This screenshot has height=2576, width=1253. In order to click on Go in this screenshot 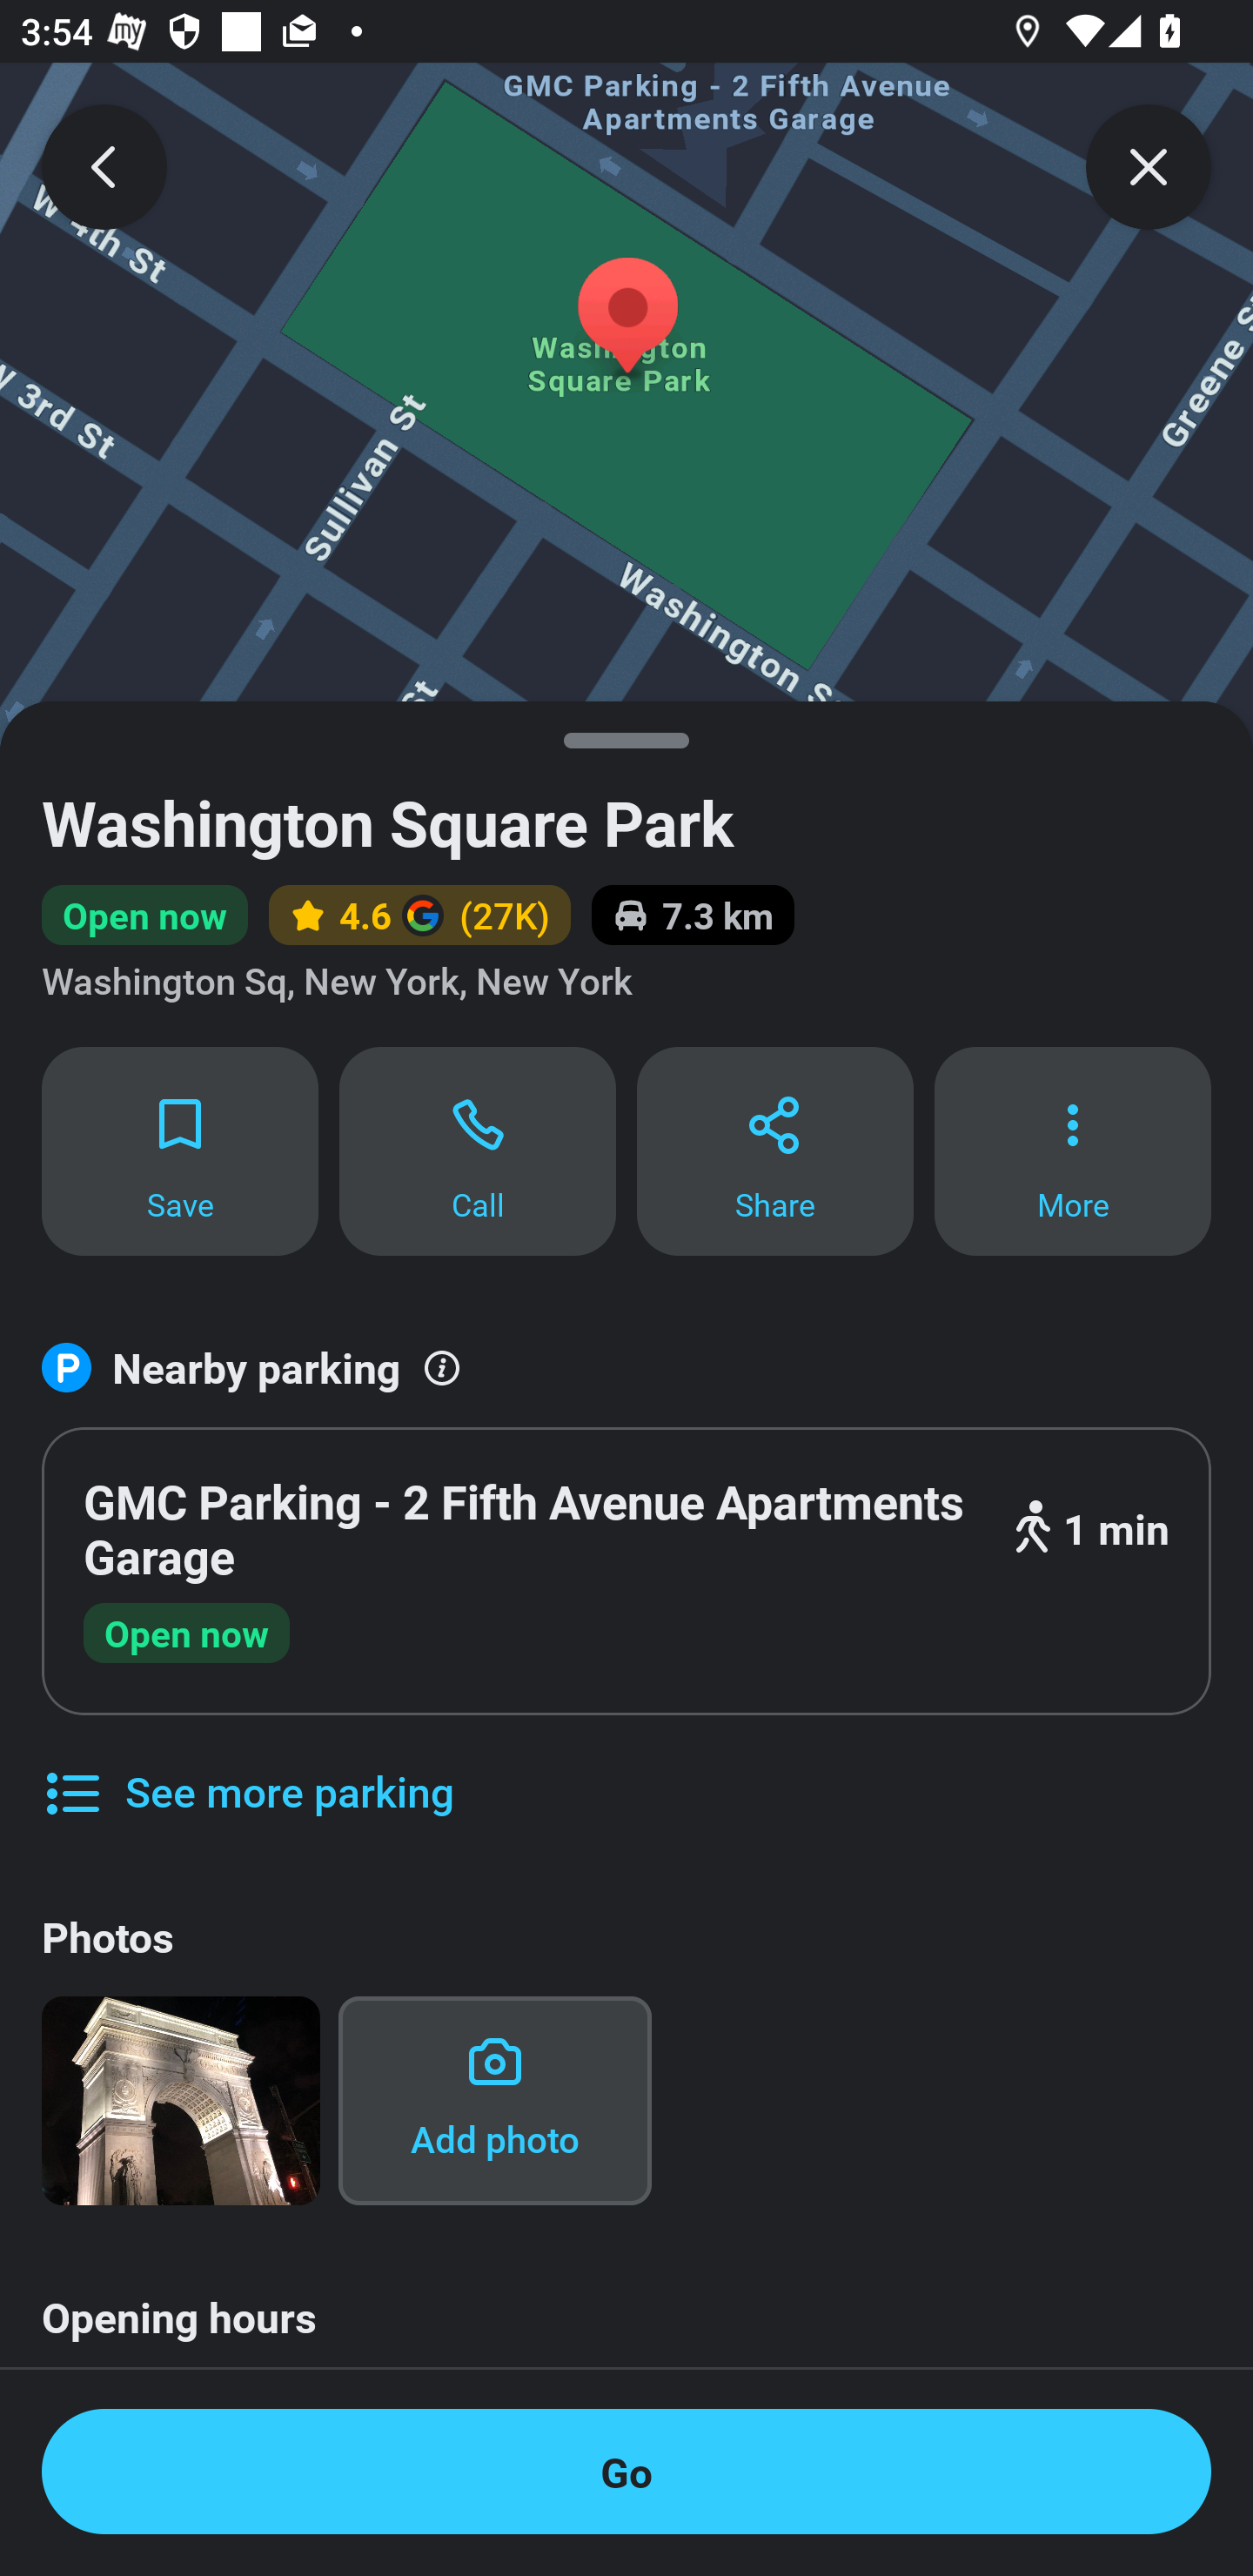, I will do `click(626, 2472)`.